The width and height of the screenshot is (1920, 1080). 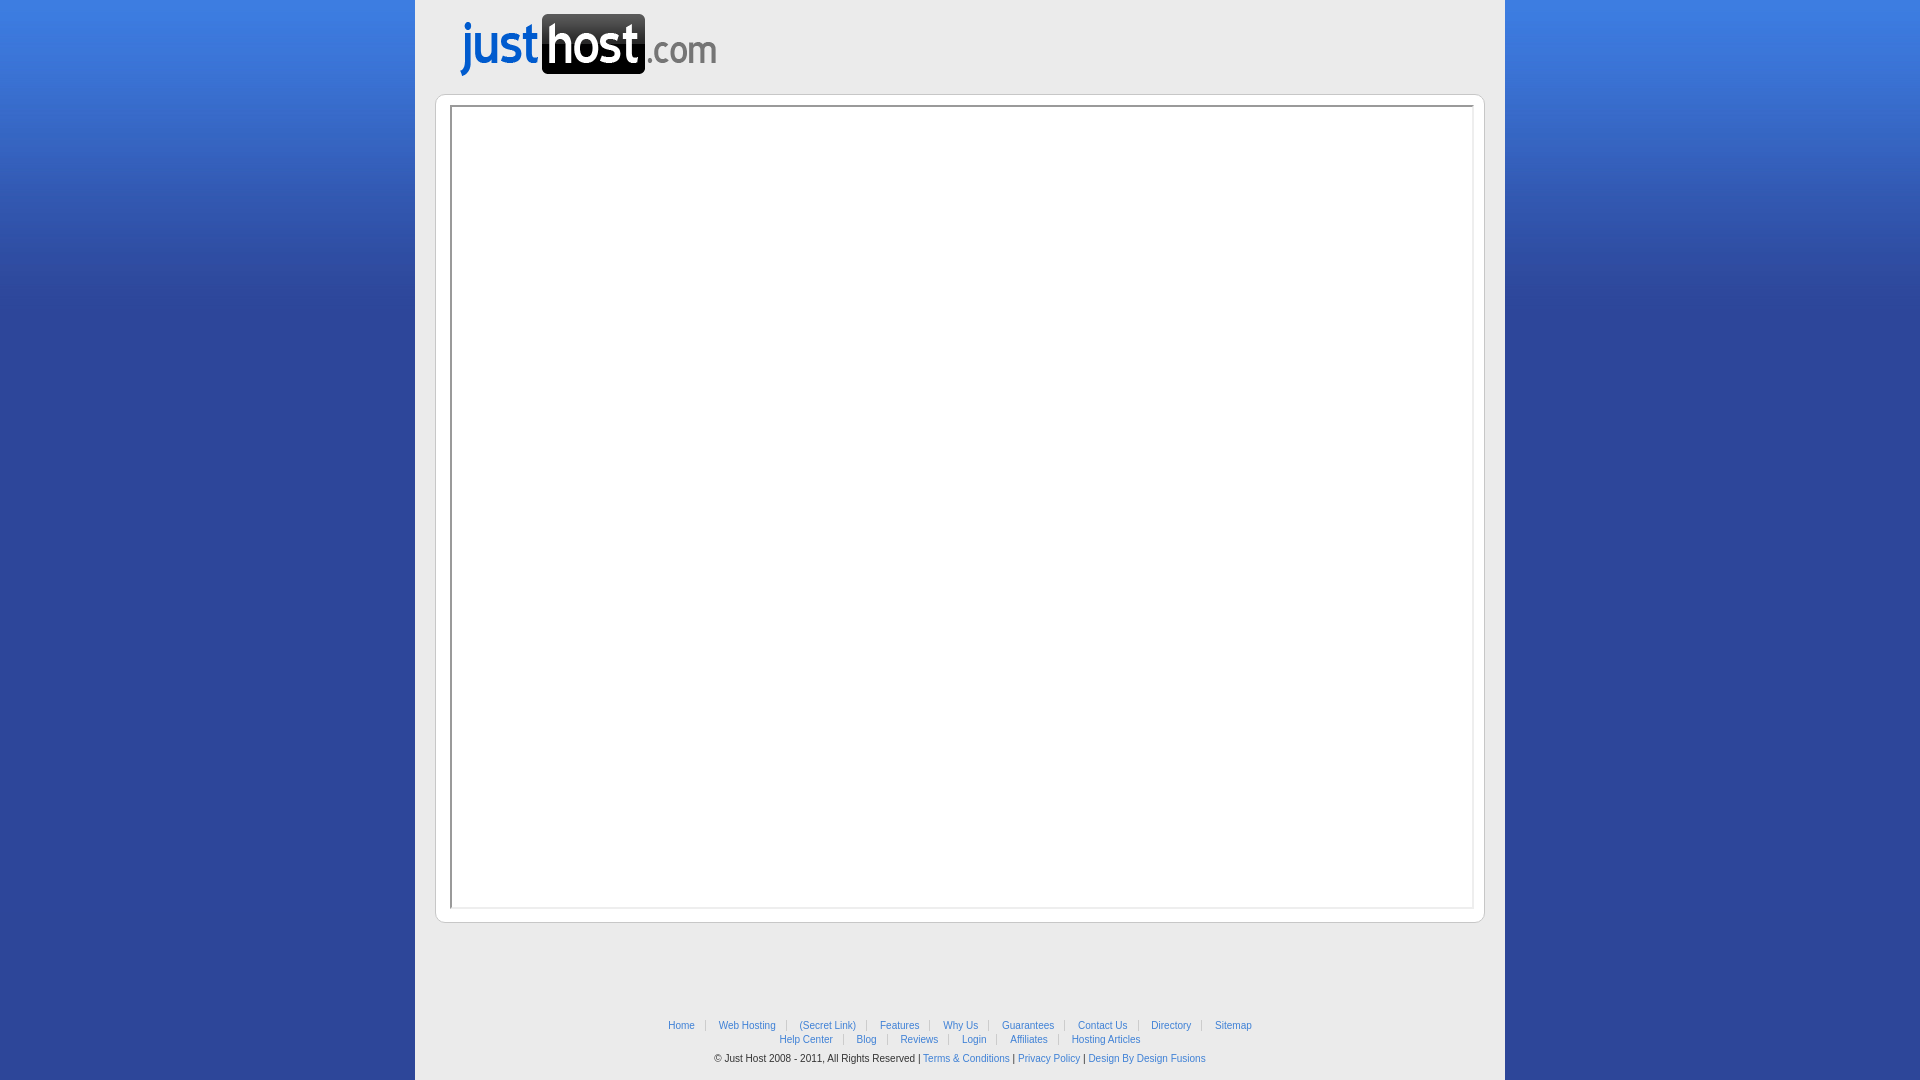 I want to click on Guarantees, so click(x=1028, y=1026).